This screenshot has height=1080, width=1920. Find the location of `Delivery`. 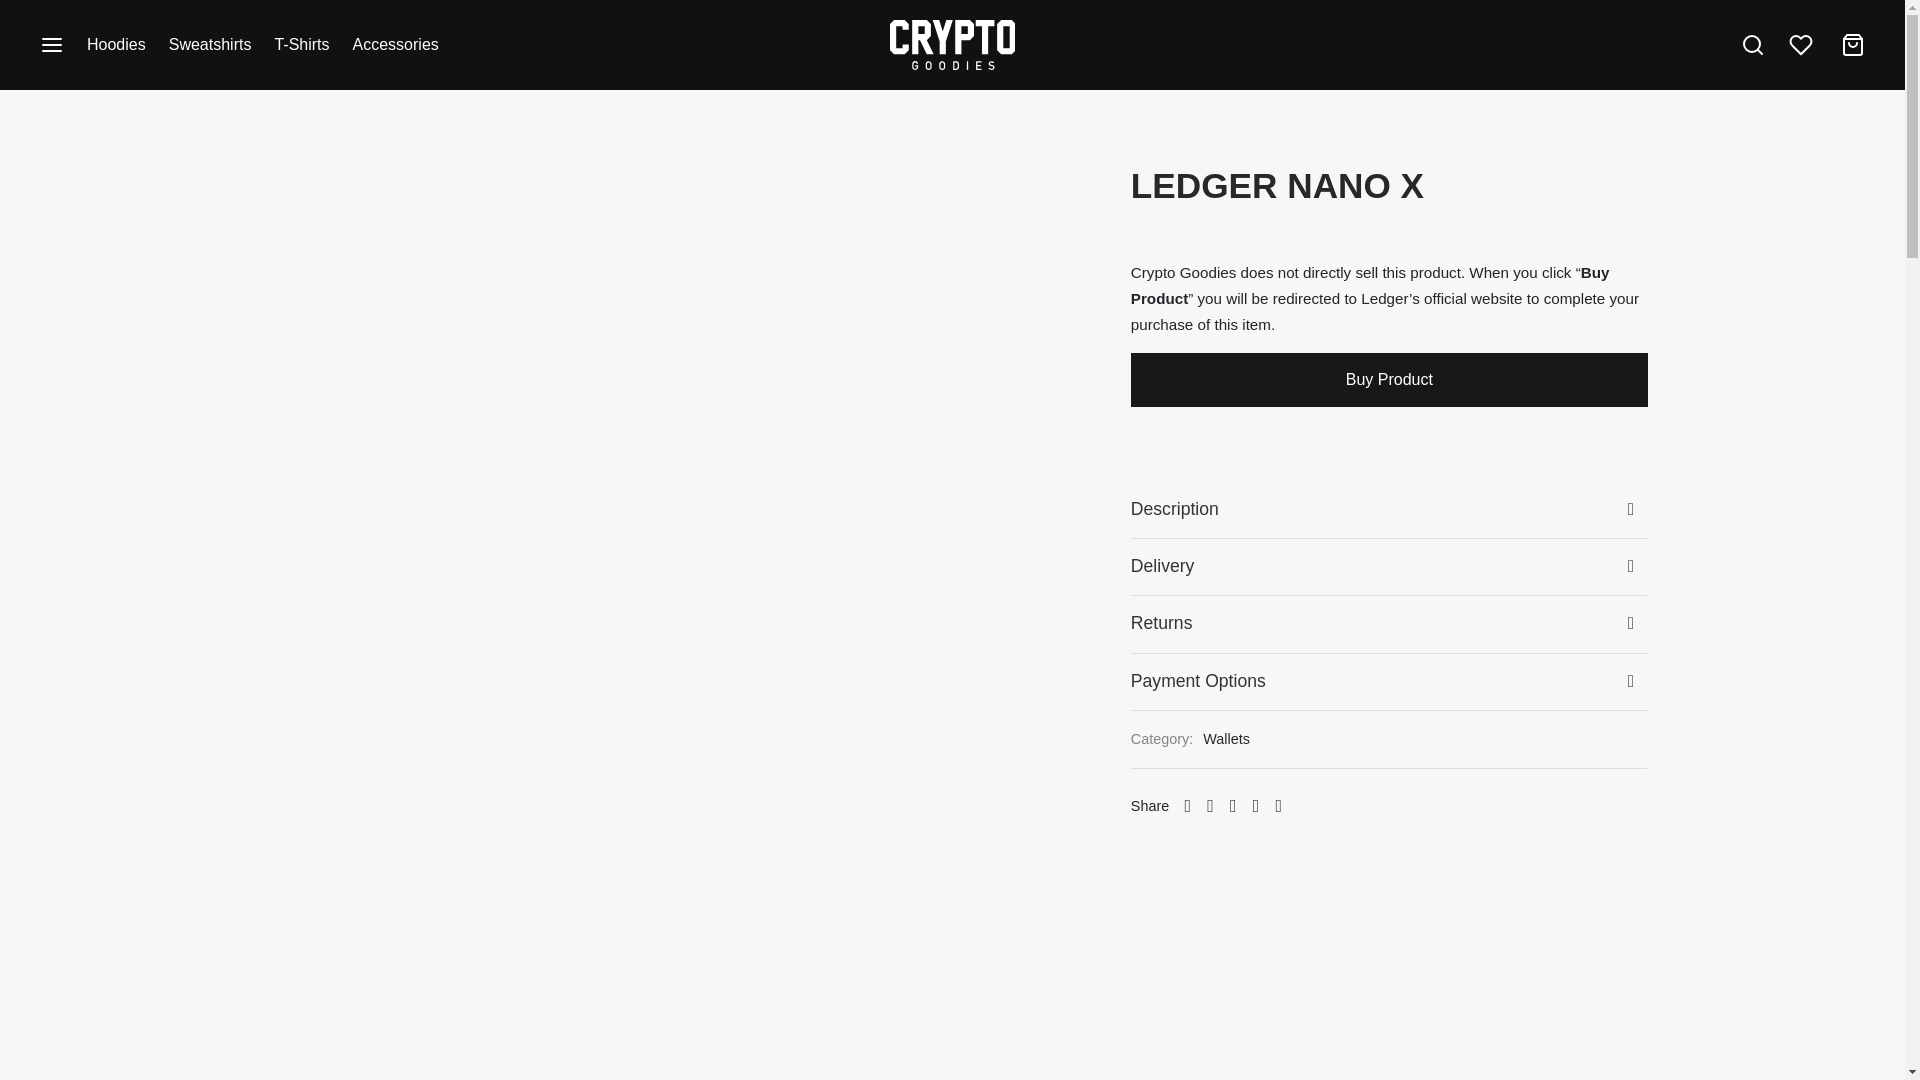

Delivery is located at coordinates (1388, 566).